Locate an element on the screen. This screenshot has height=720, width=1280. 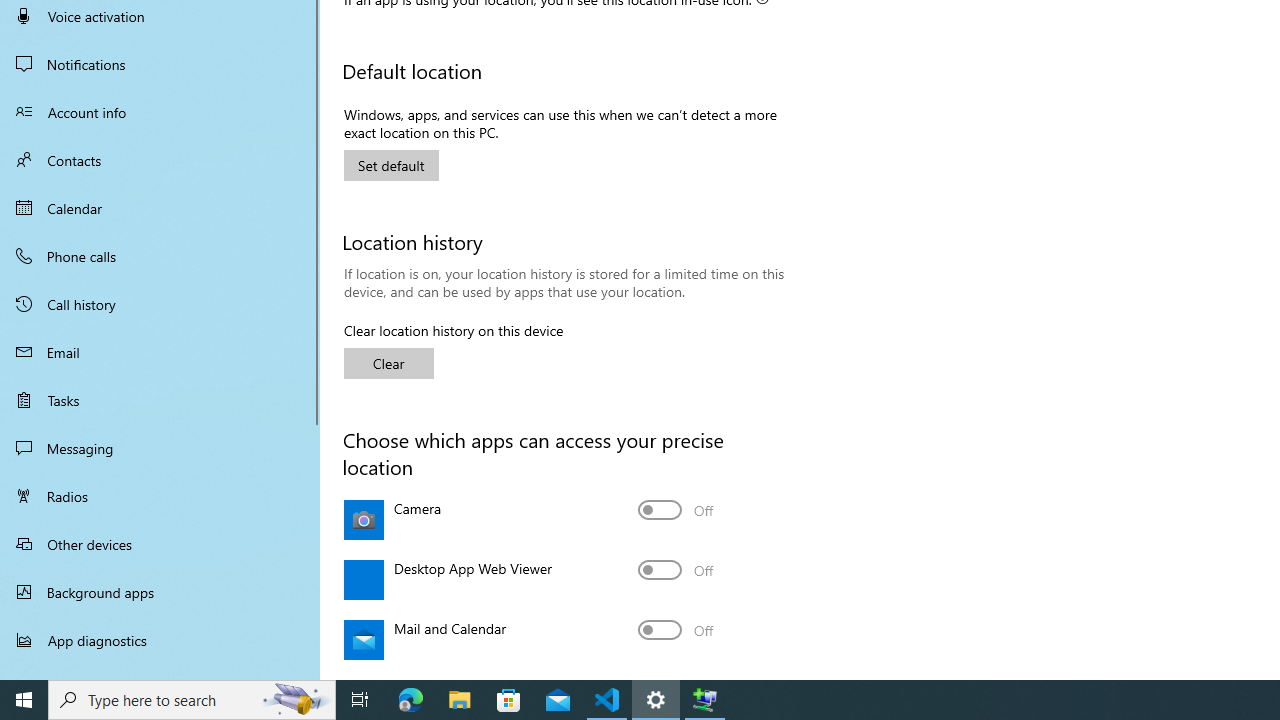
Other devices is located at coordinates (160, 544).